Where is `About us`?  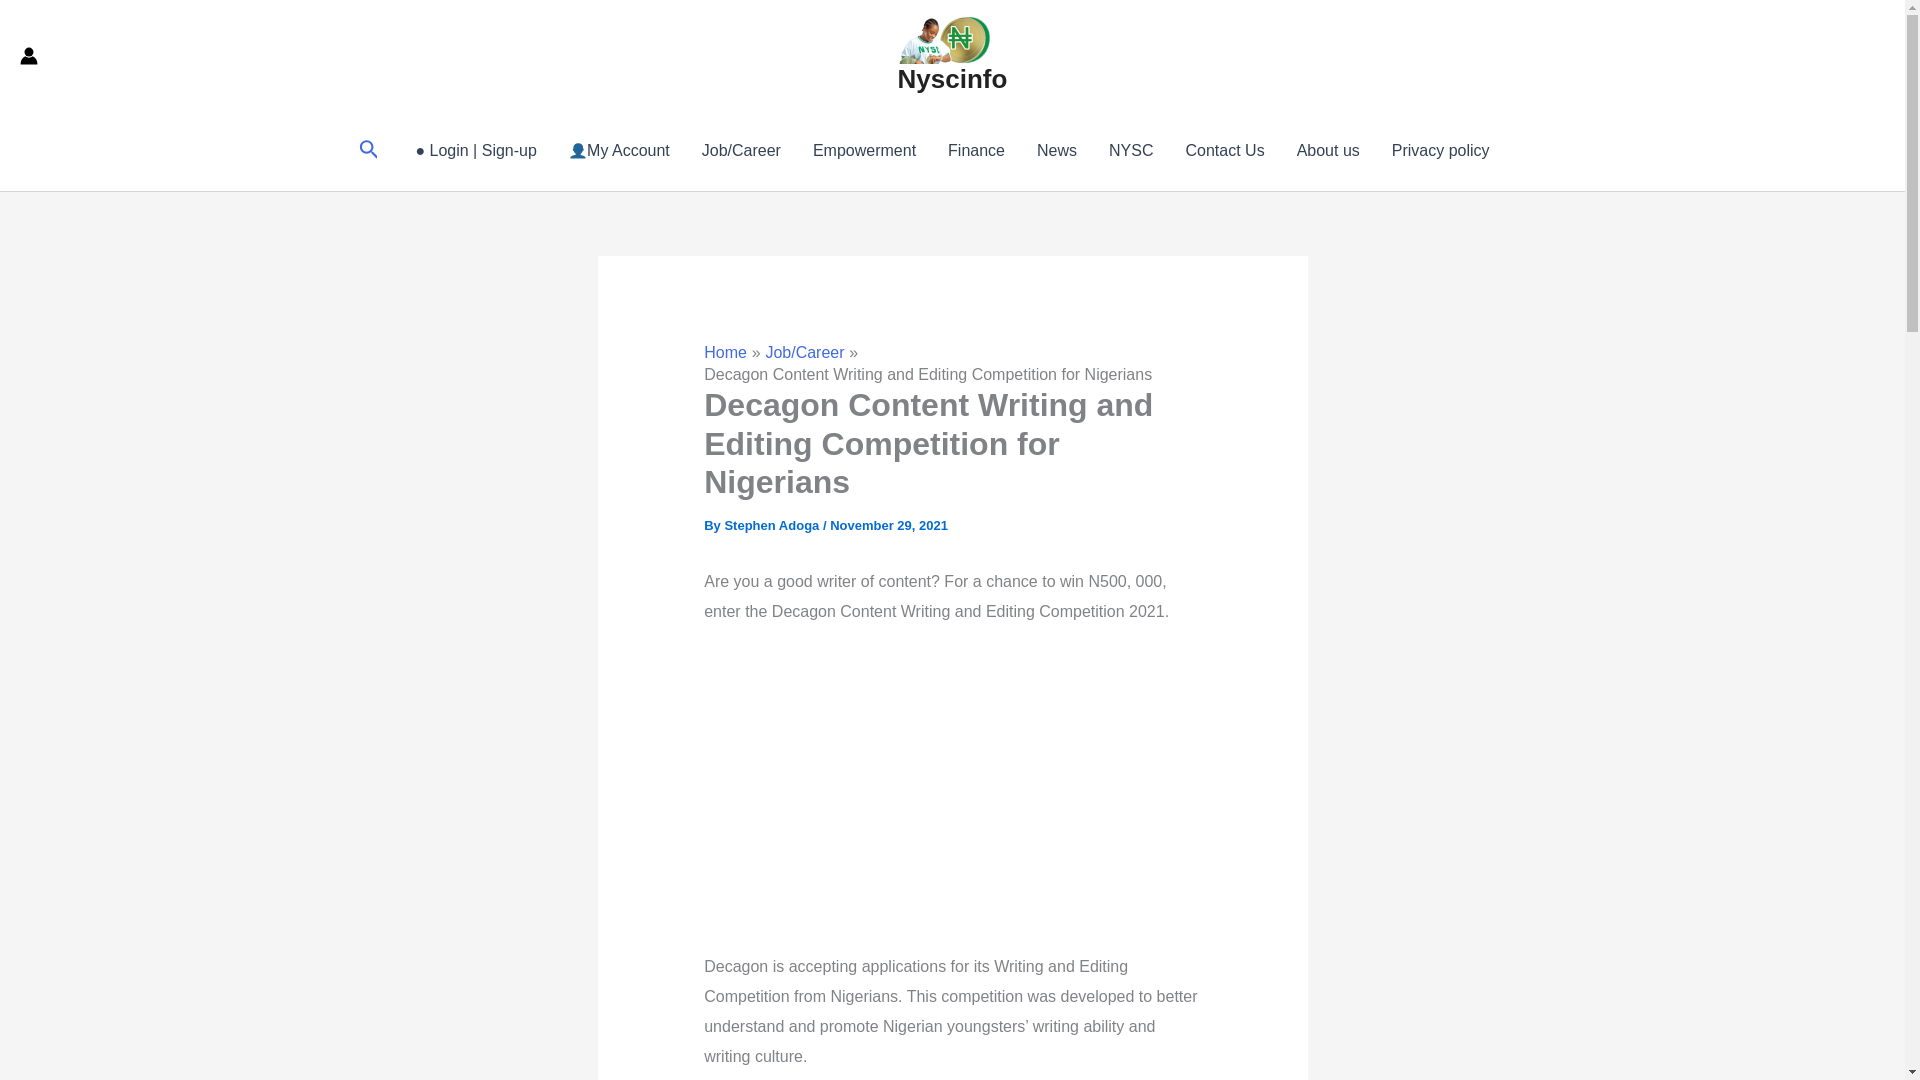 About us is located at coordinates (1328, 151).